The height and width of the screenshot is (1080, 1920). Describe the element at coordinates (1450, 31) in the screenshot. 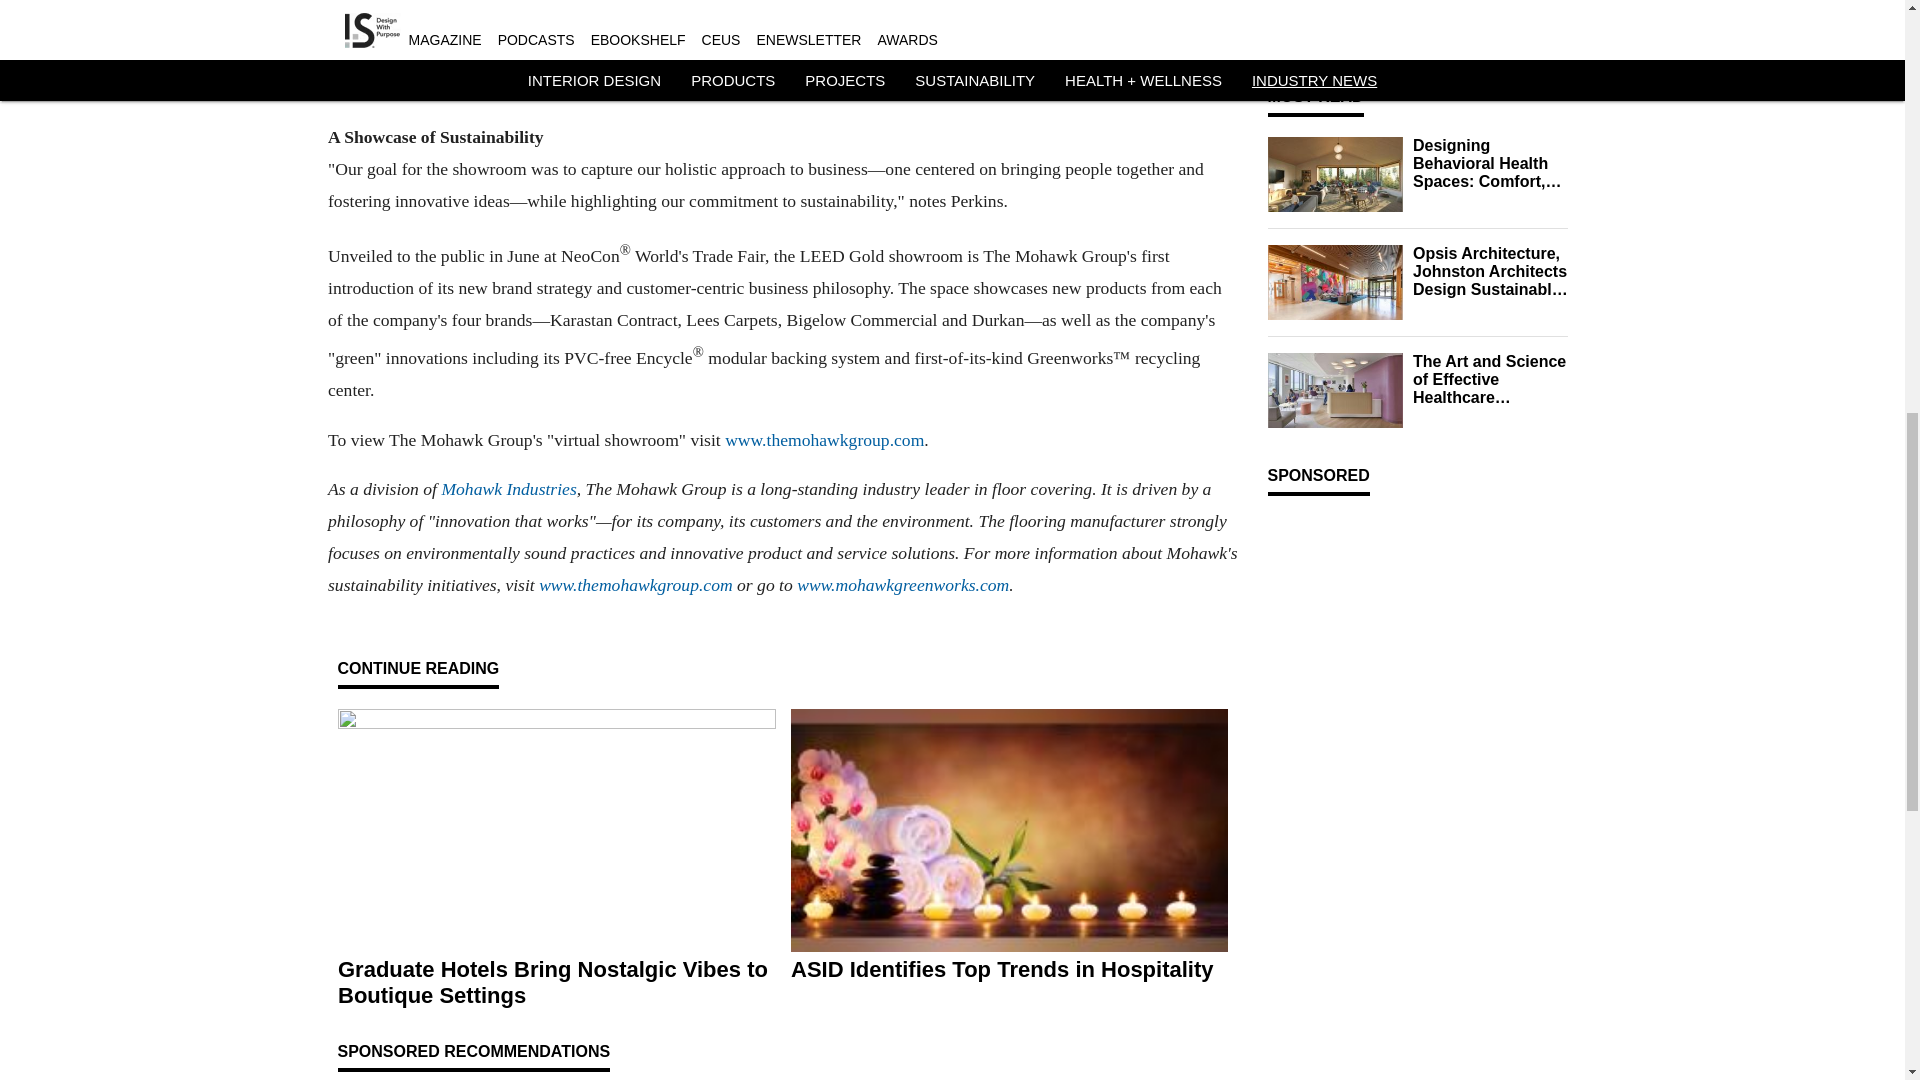

I see `Kimball International` at that location.